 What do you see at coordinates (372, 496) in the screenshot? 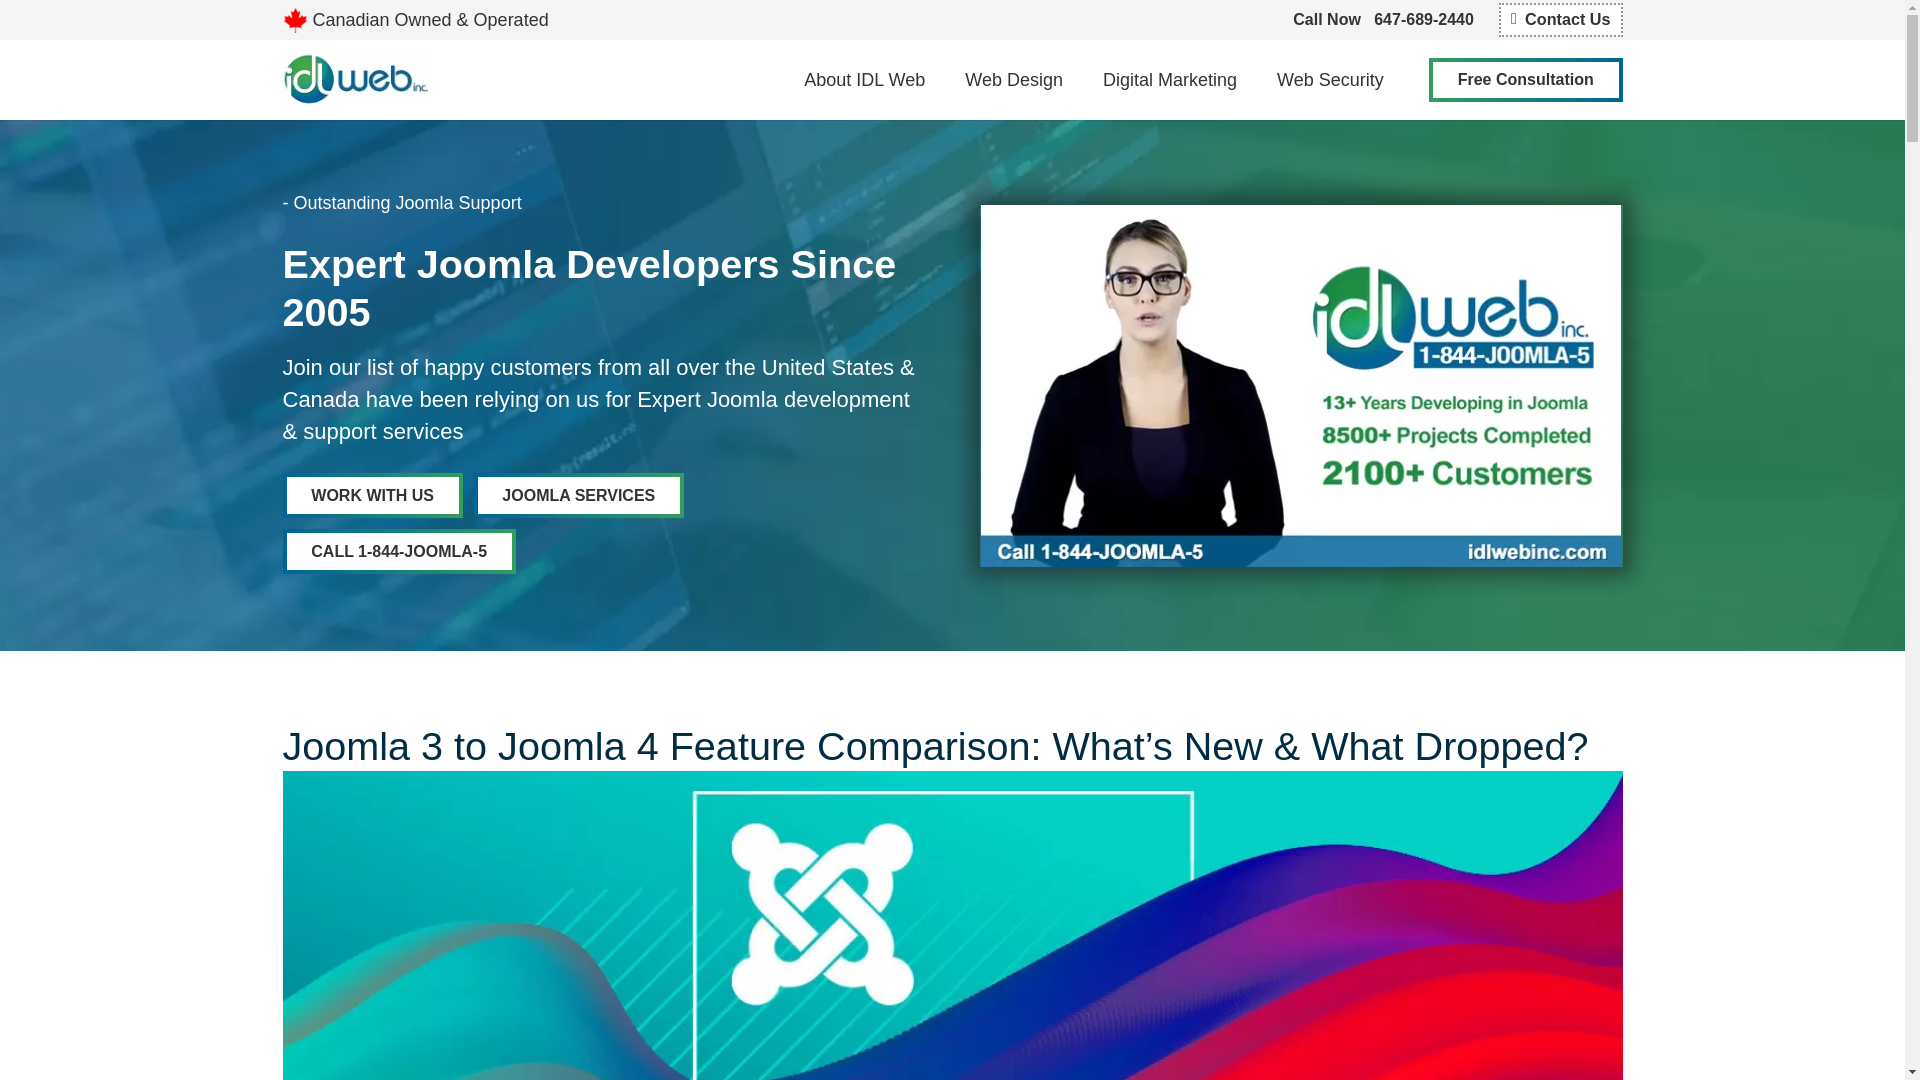
I see `WORK WITH US` at bounding box center [372, 496].